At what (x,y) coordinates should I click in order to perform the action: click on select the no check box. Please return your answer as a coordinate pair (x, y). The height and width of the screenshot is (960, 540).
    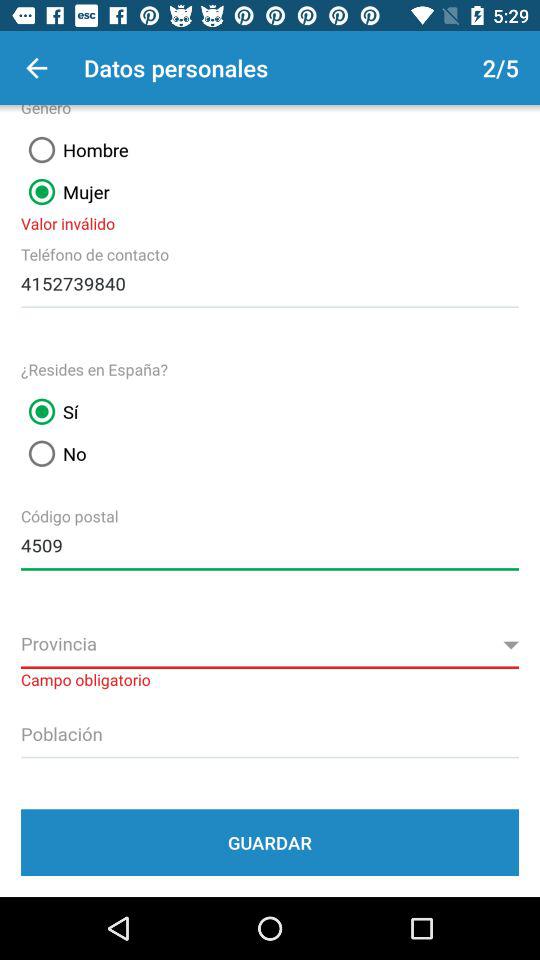
    Looking at the image, I should click on (54, 454).